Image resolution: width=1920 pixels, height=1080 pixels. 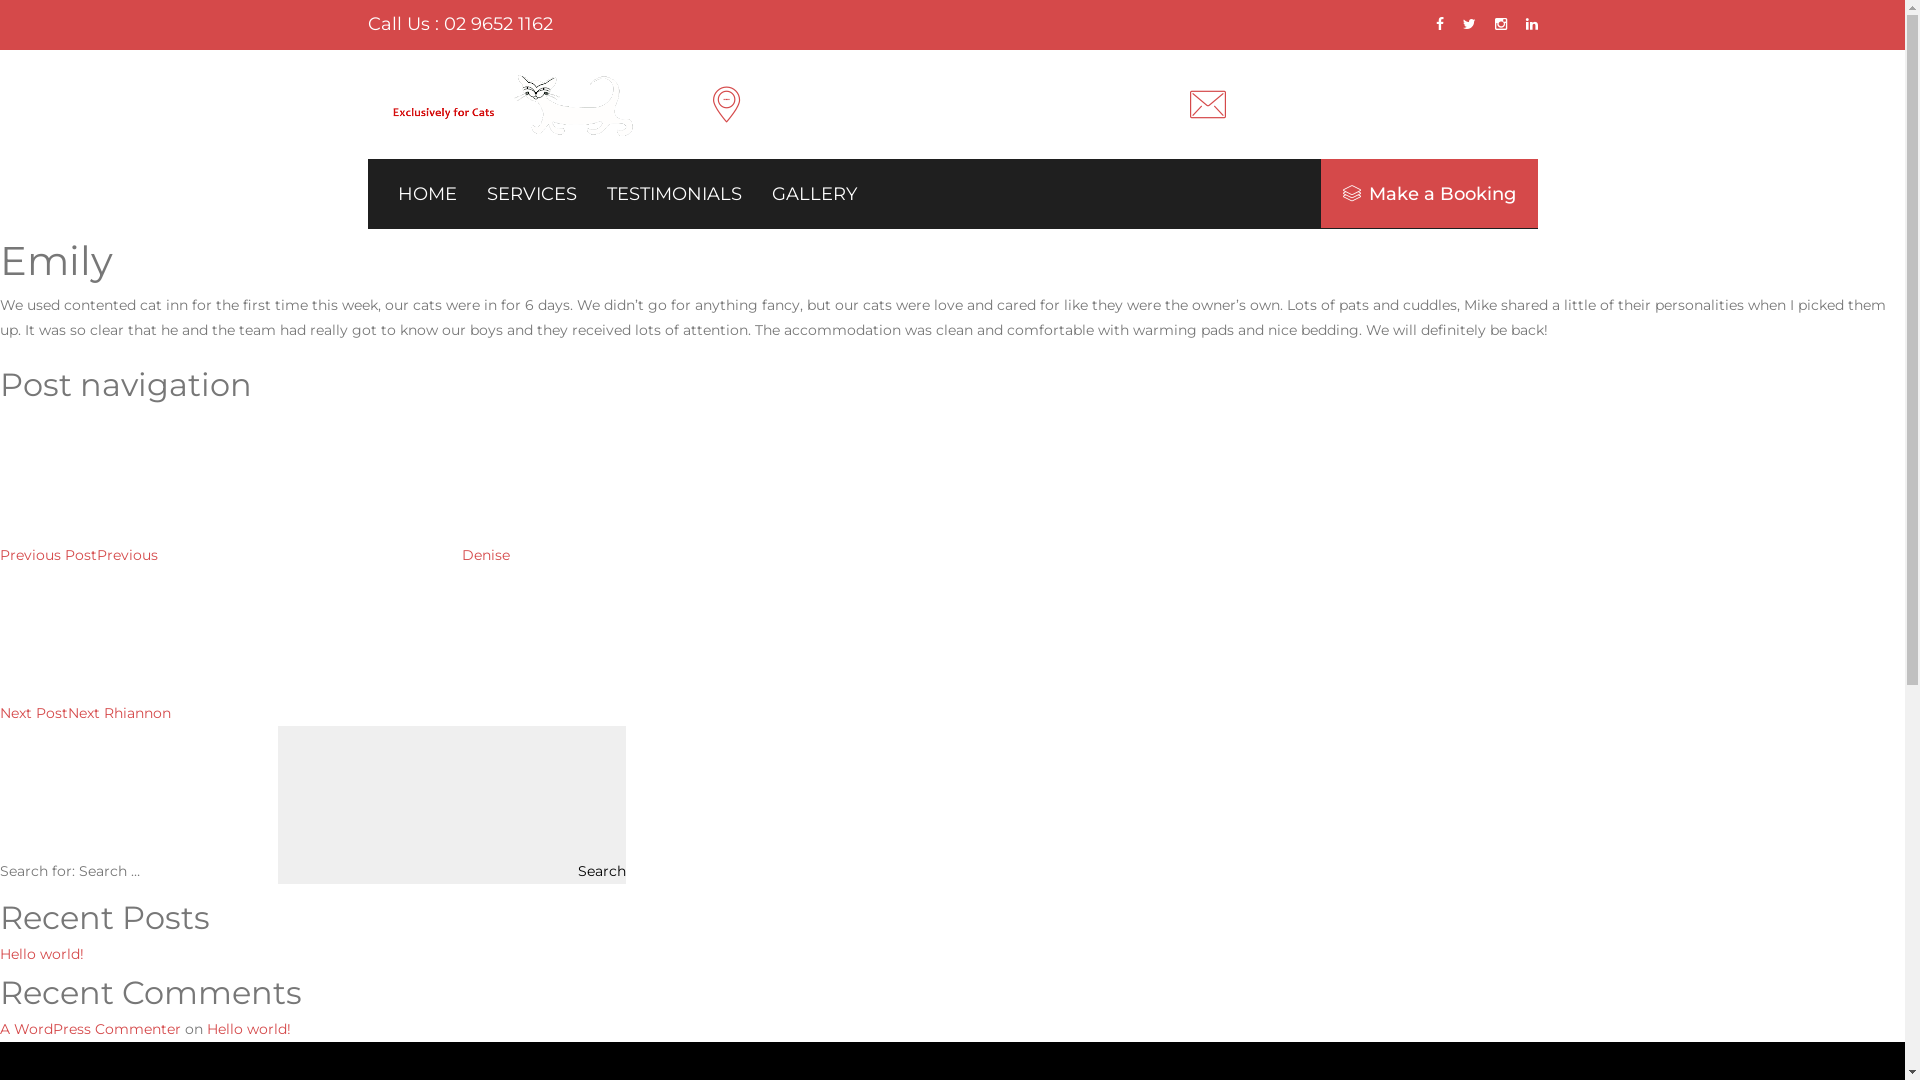 What do you see at coordinates (90, 1029) in the screenshot?
I see `A WordPress Commenter` at bounding box center [90, 1029].